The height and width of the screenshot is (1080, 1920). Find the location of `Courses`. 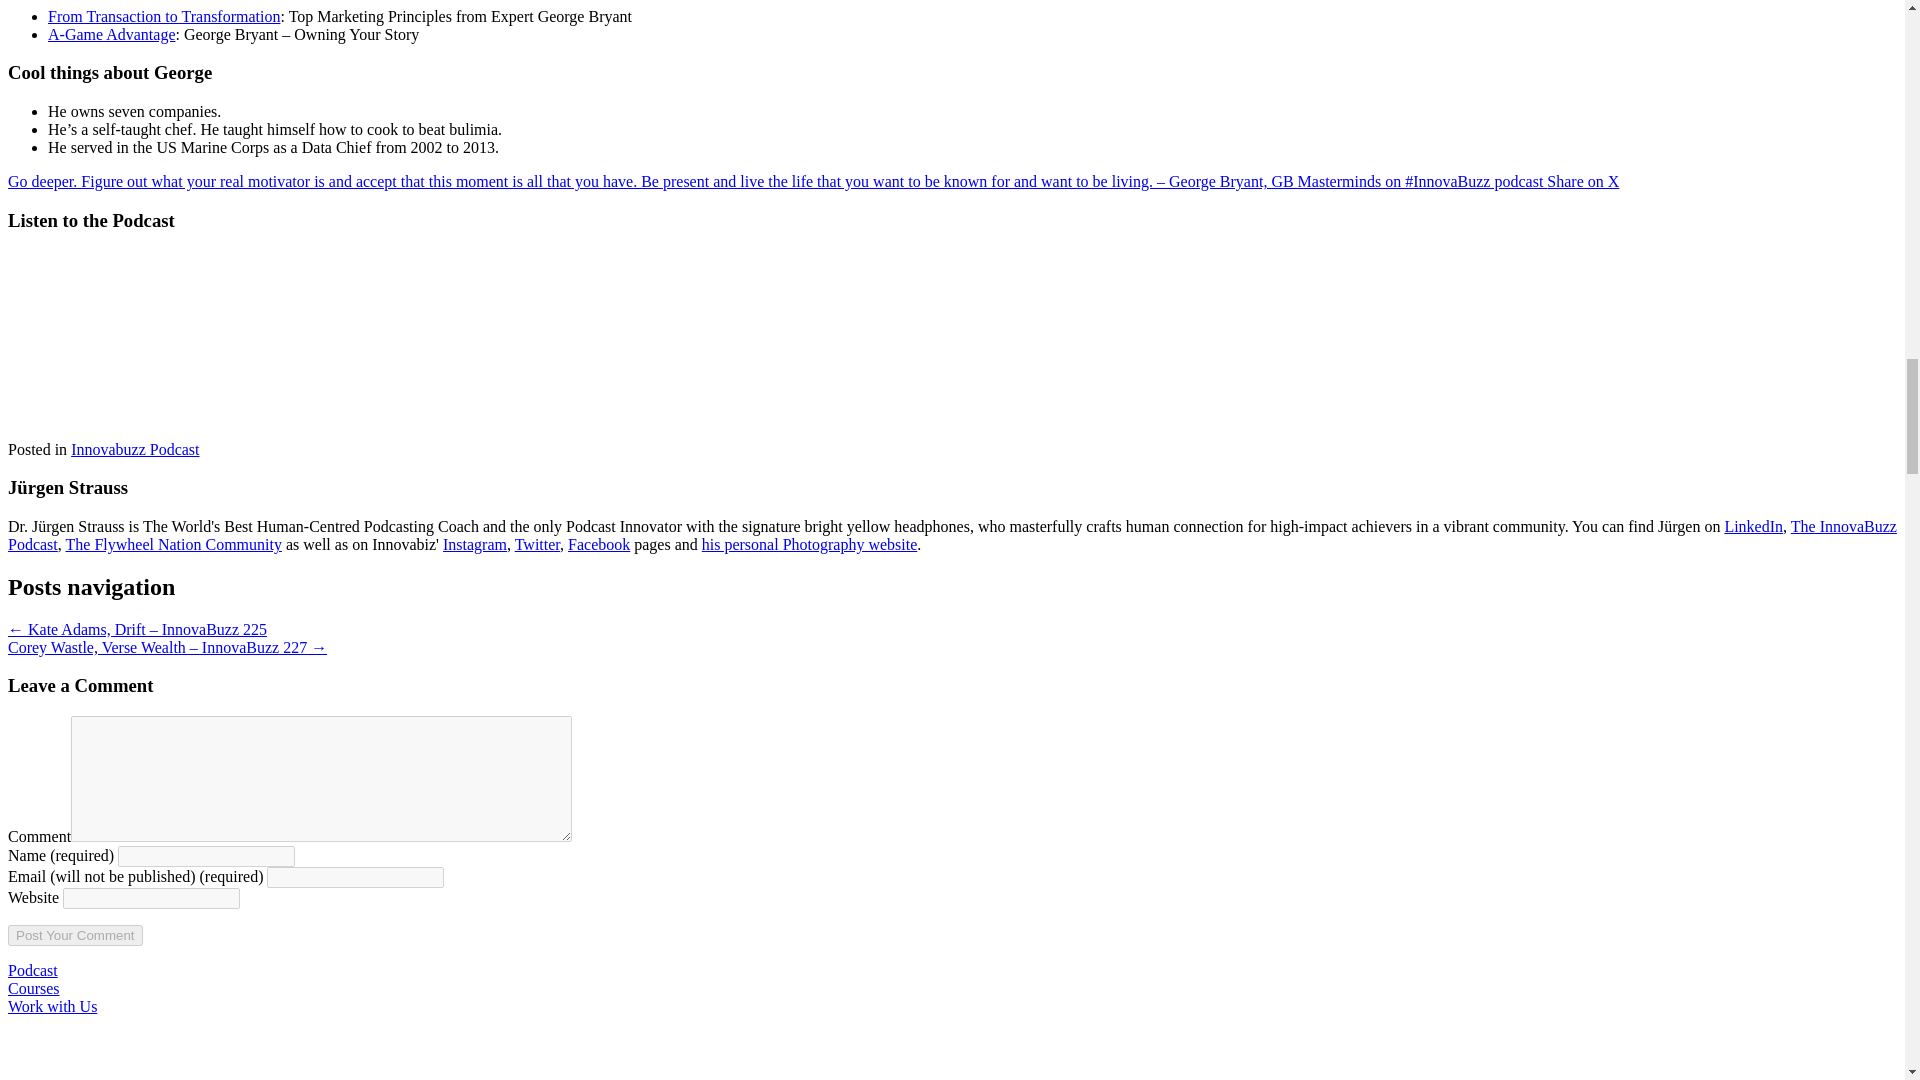

Courses is located at coordinates (33, 988).